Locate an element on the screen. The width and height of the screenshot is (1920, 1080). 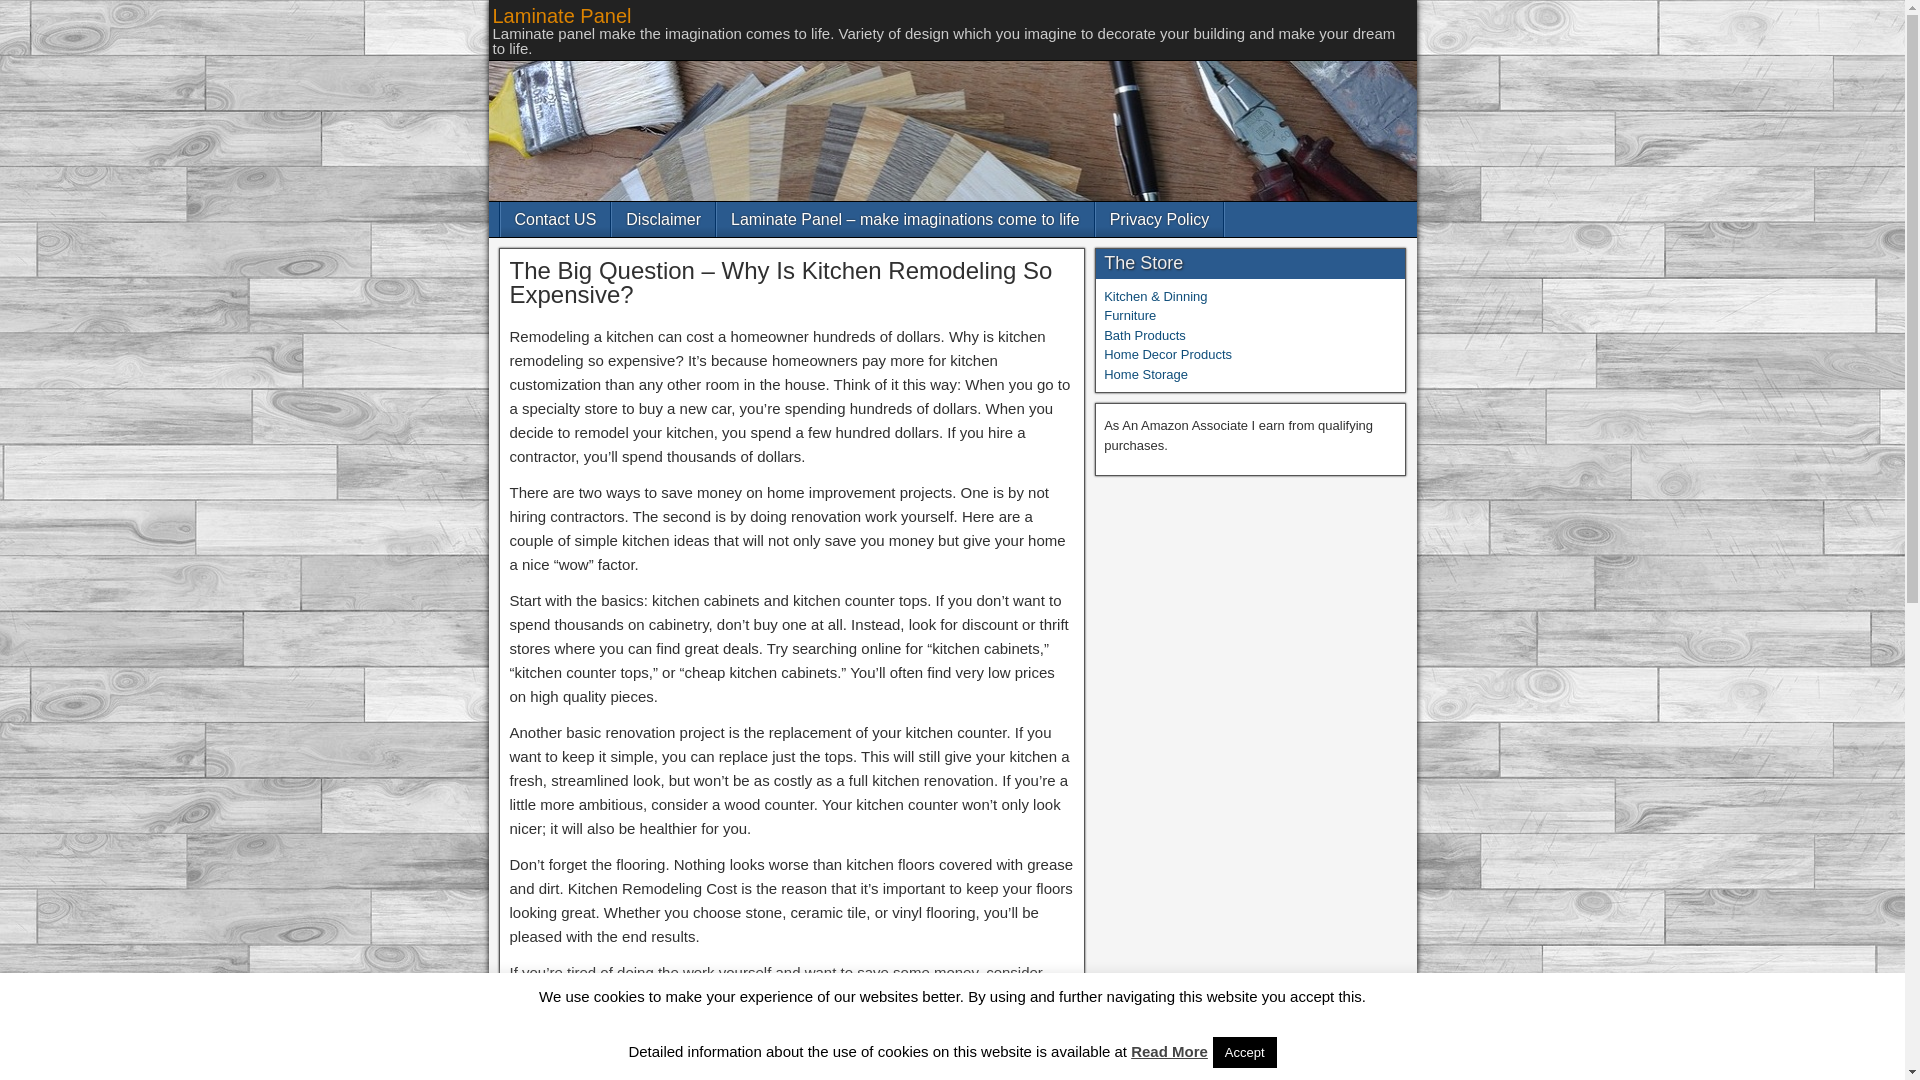
Contact US is located at coordinates (554, 218).